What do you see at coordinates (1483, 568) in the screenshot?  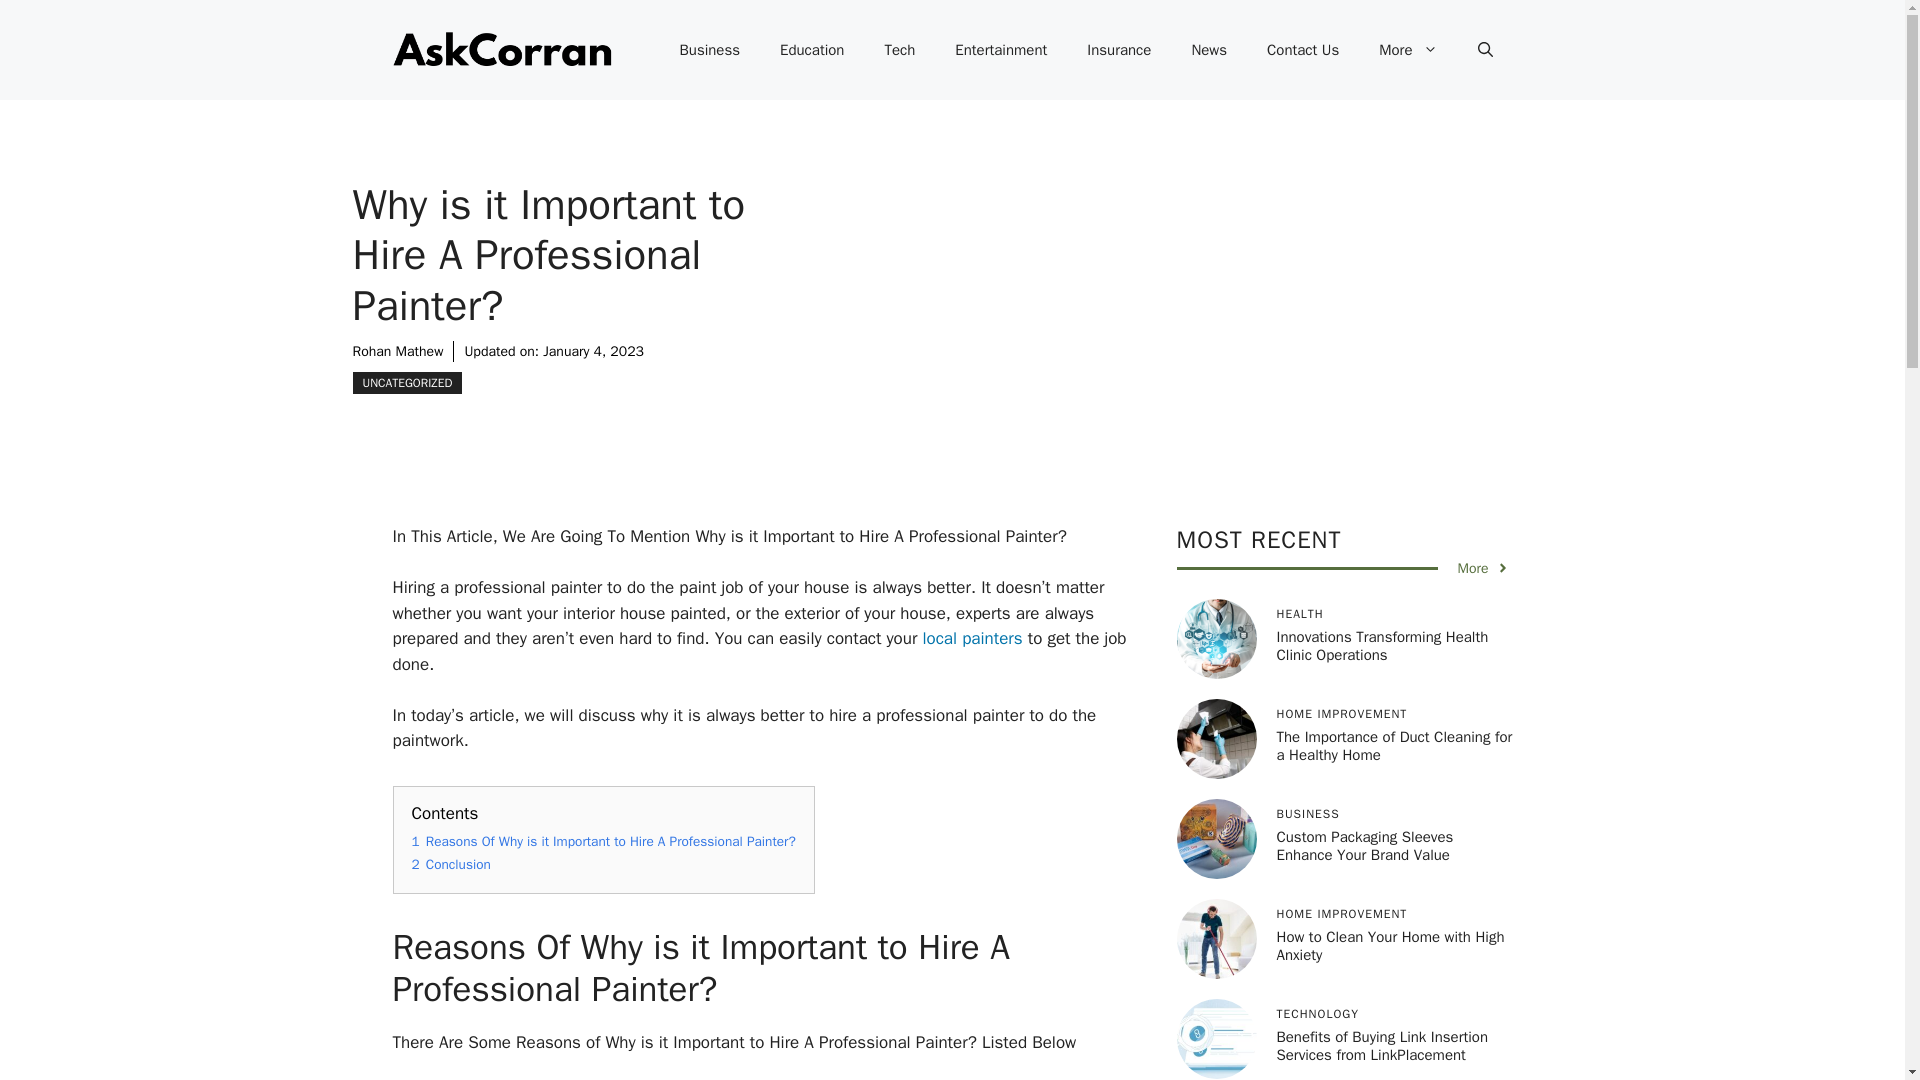 I see `More` at bounding box center [1483, 568].